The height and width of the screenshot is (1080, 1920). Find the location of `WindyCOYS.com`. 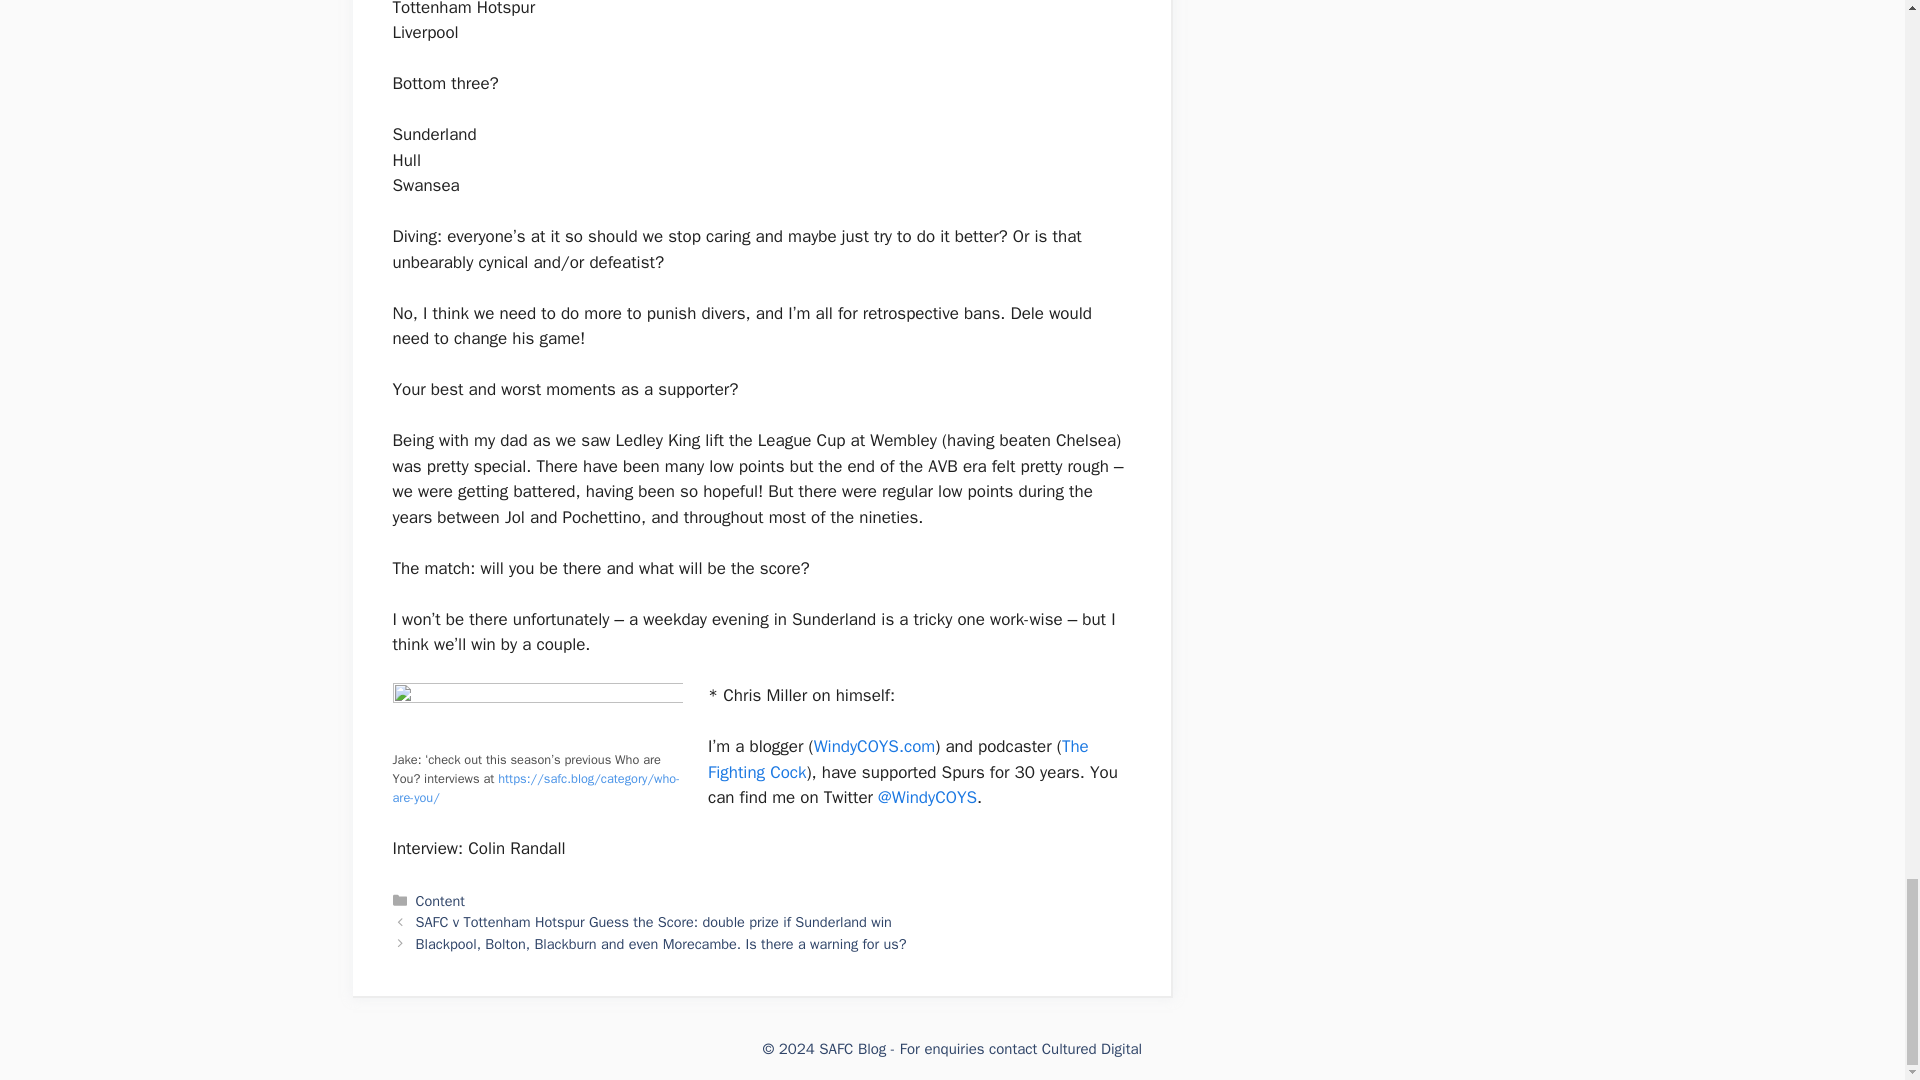

WindyCOYS.com is located at coordinates (875, 746).